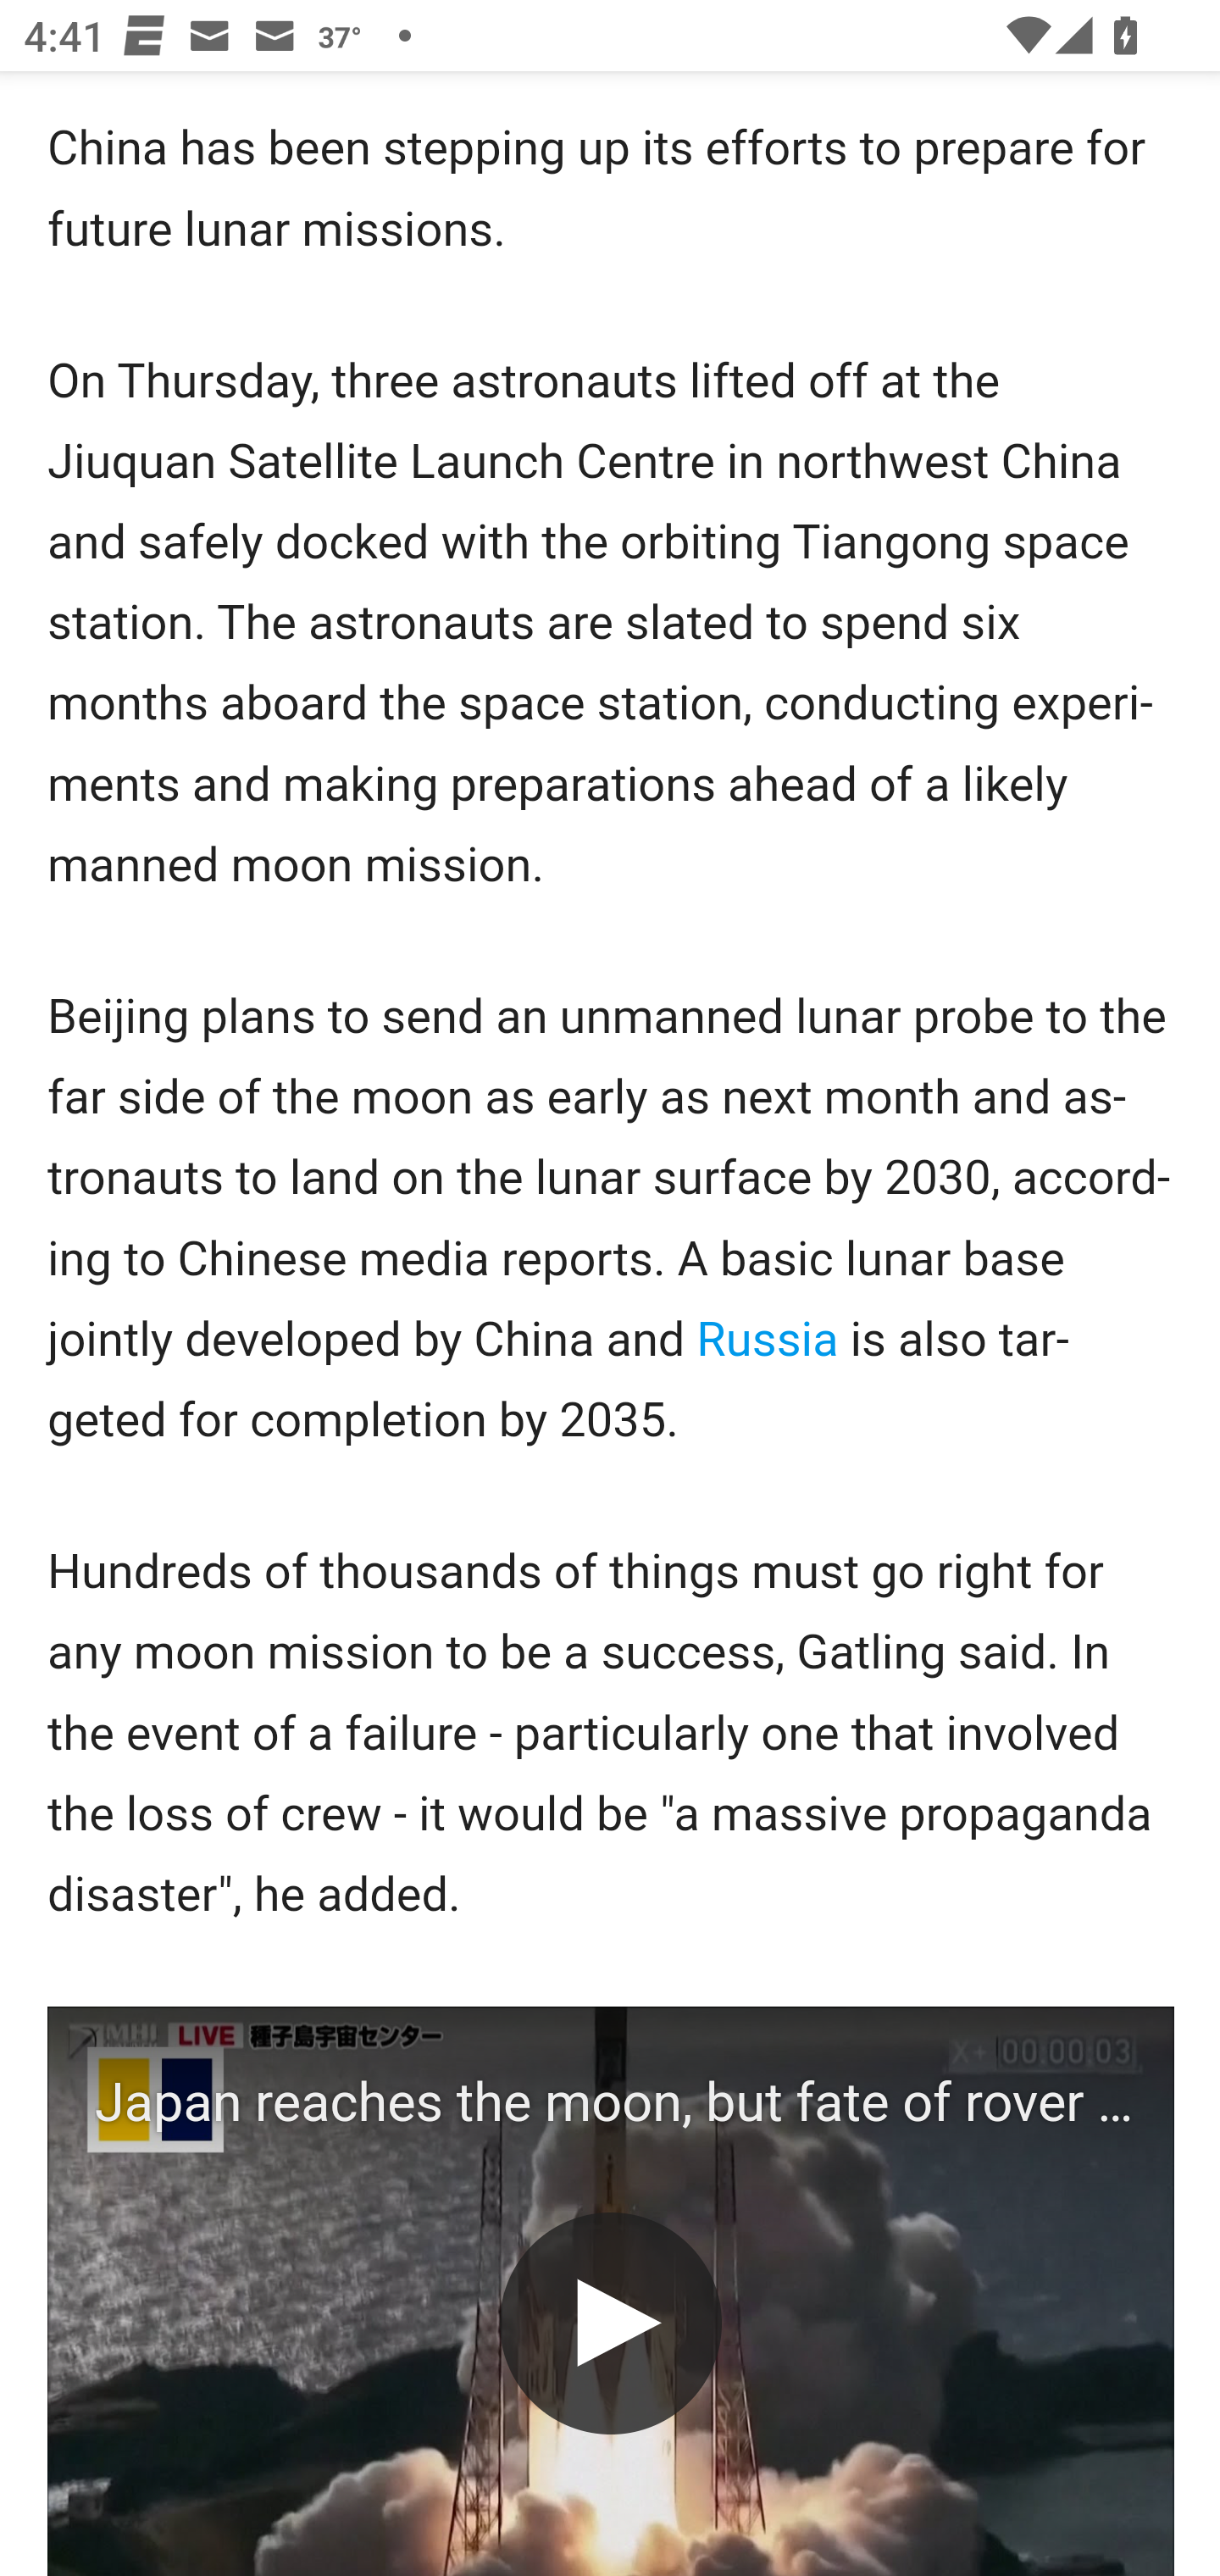  Describe the element at coordinates (766, 1339) in the screenshot. I see `Russia` at that location.